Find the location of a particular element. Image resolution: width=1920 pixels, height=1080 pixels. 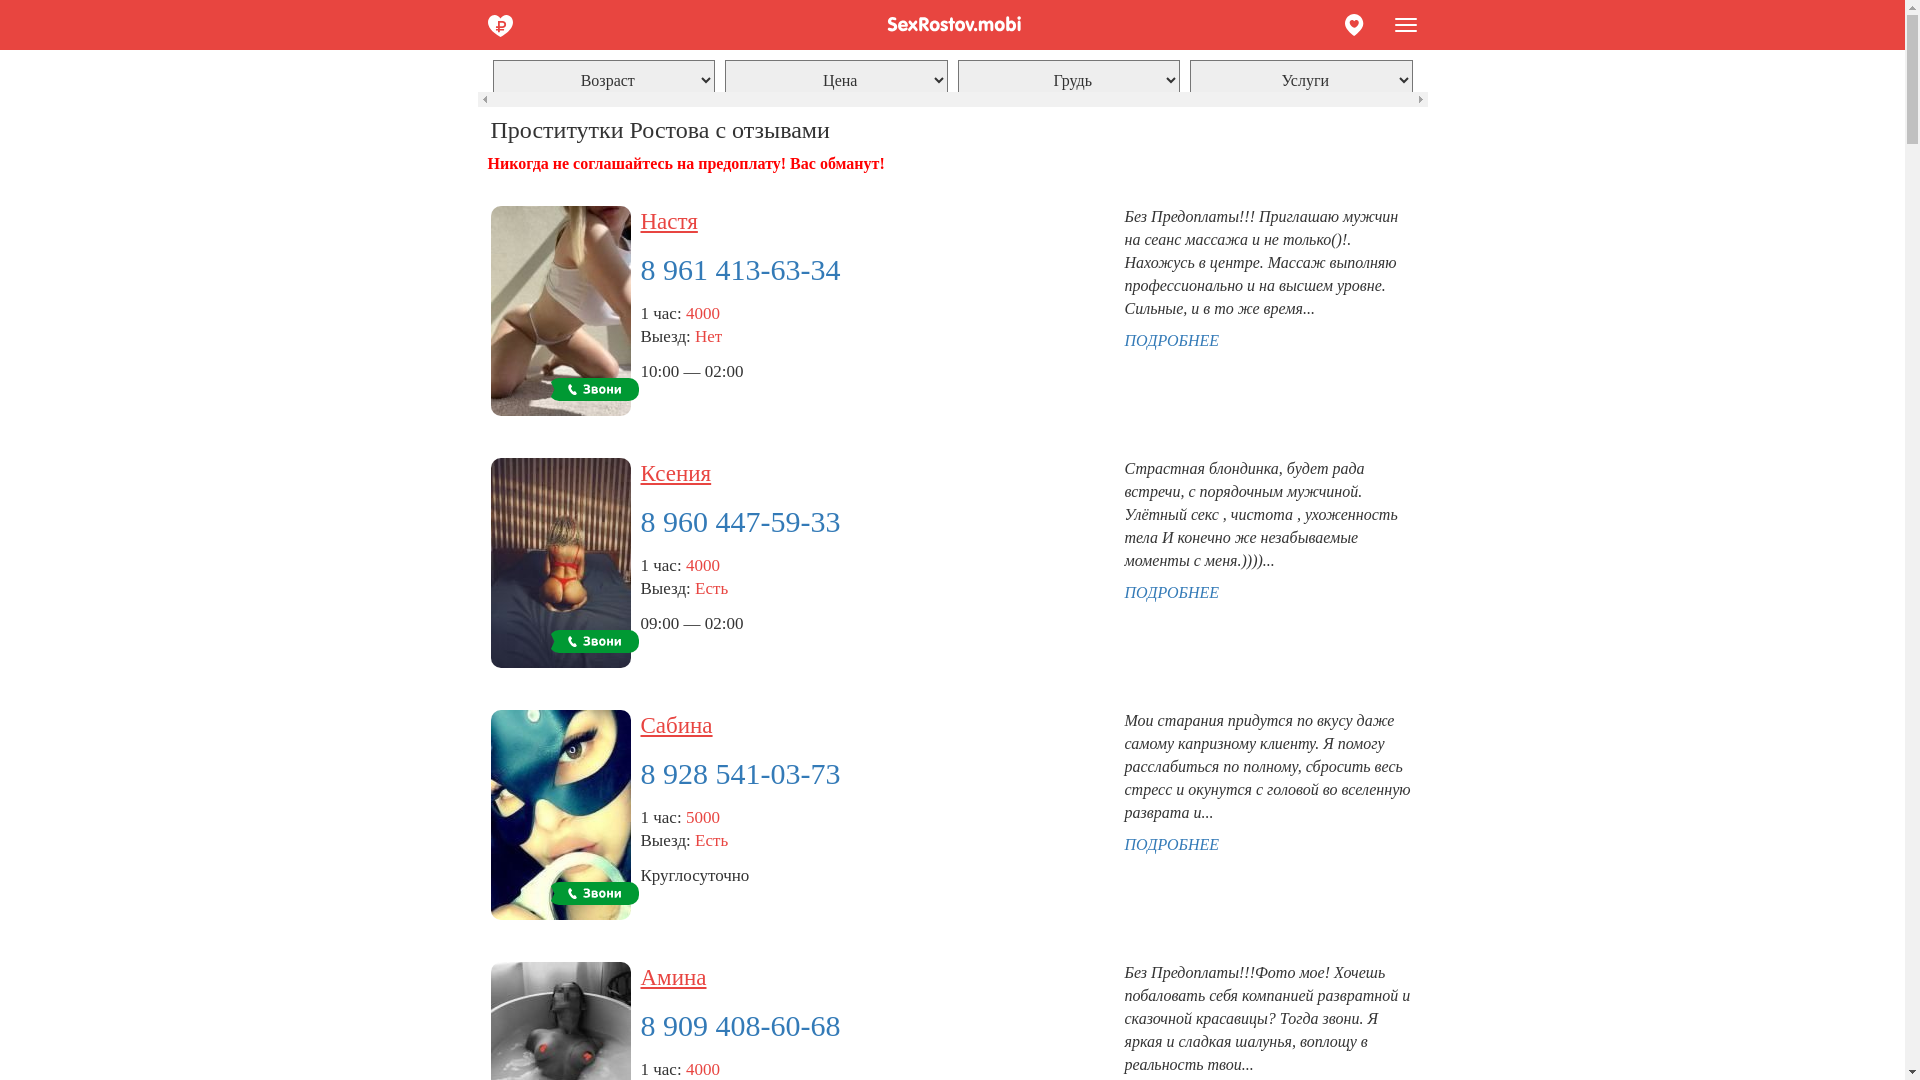

8 960 447-59-33 is located at coordinates (740, 522).